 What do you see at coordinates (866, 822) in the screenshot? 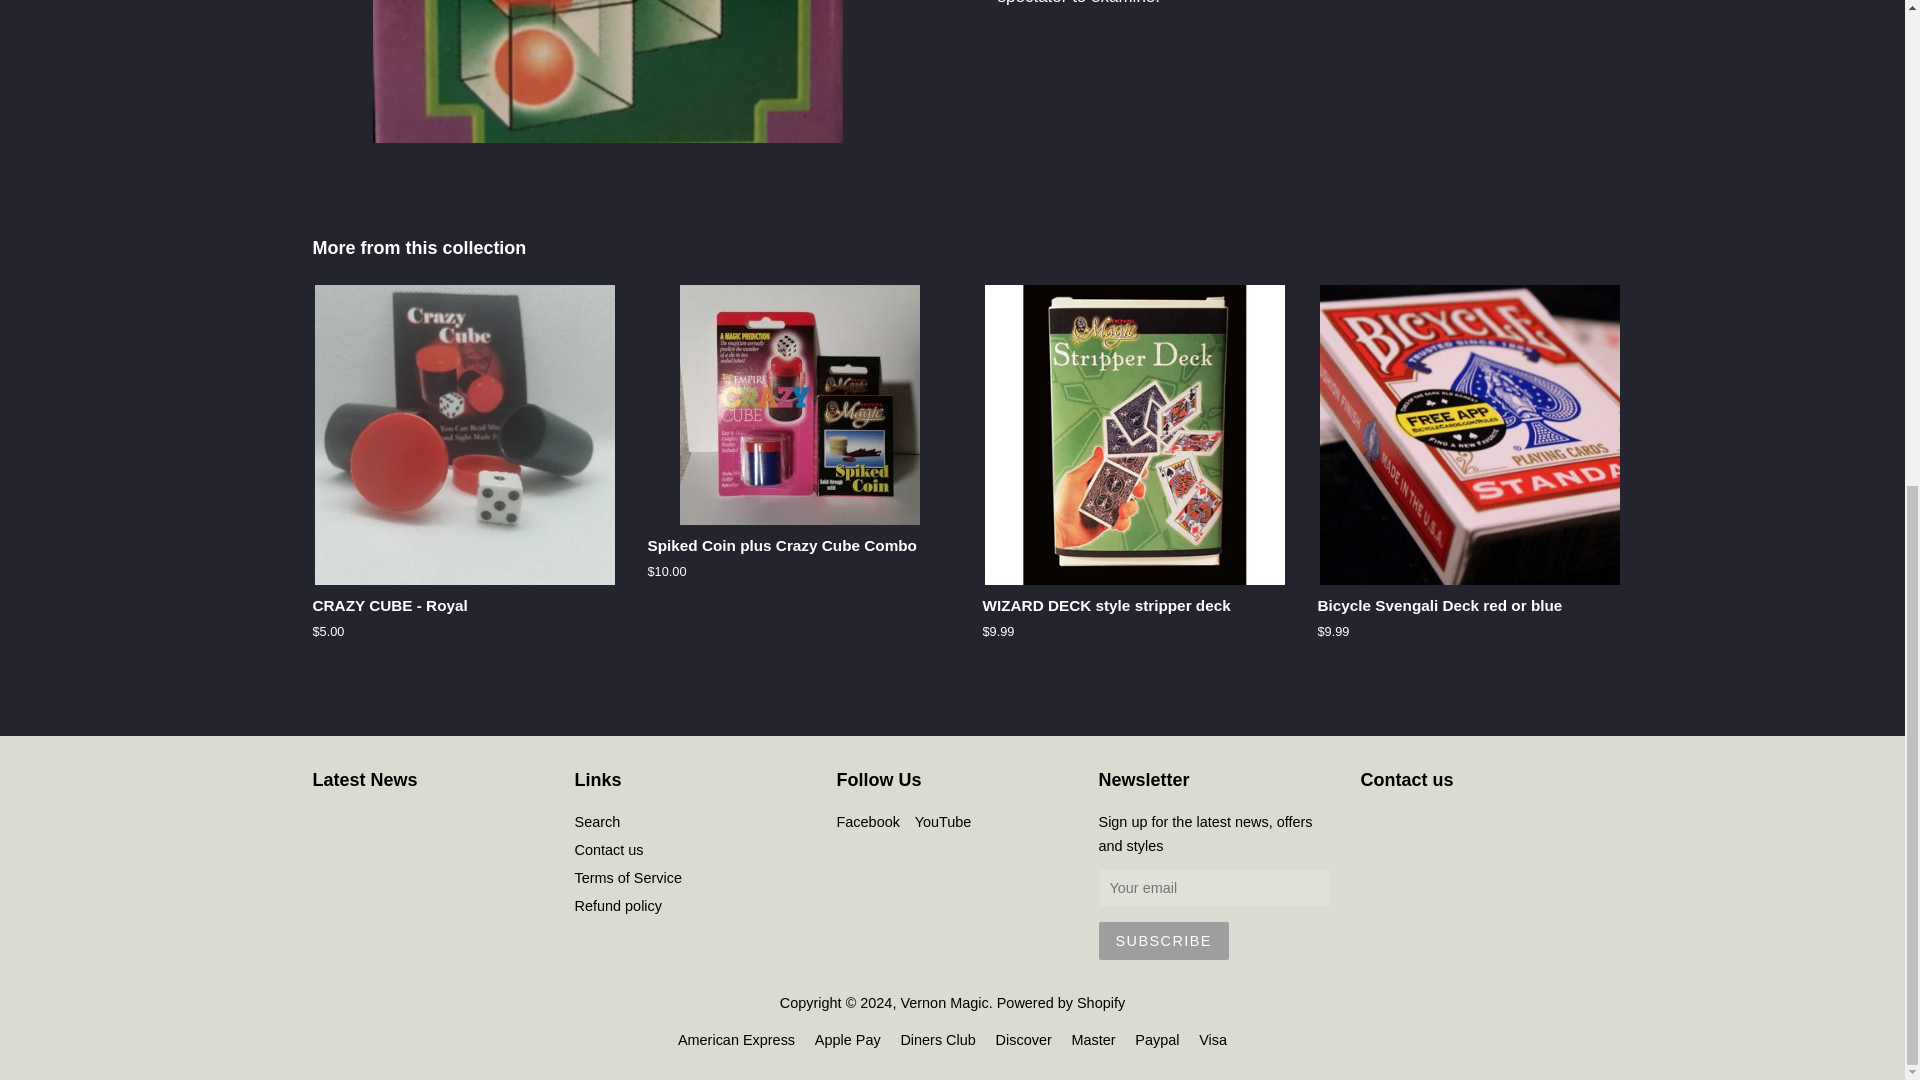
I see `Vernon Magic on Facebook` at bounding box center [866, 822].